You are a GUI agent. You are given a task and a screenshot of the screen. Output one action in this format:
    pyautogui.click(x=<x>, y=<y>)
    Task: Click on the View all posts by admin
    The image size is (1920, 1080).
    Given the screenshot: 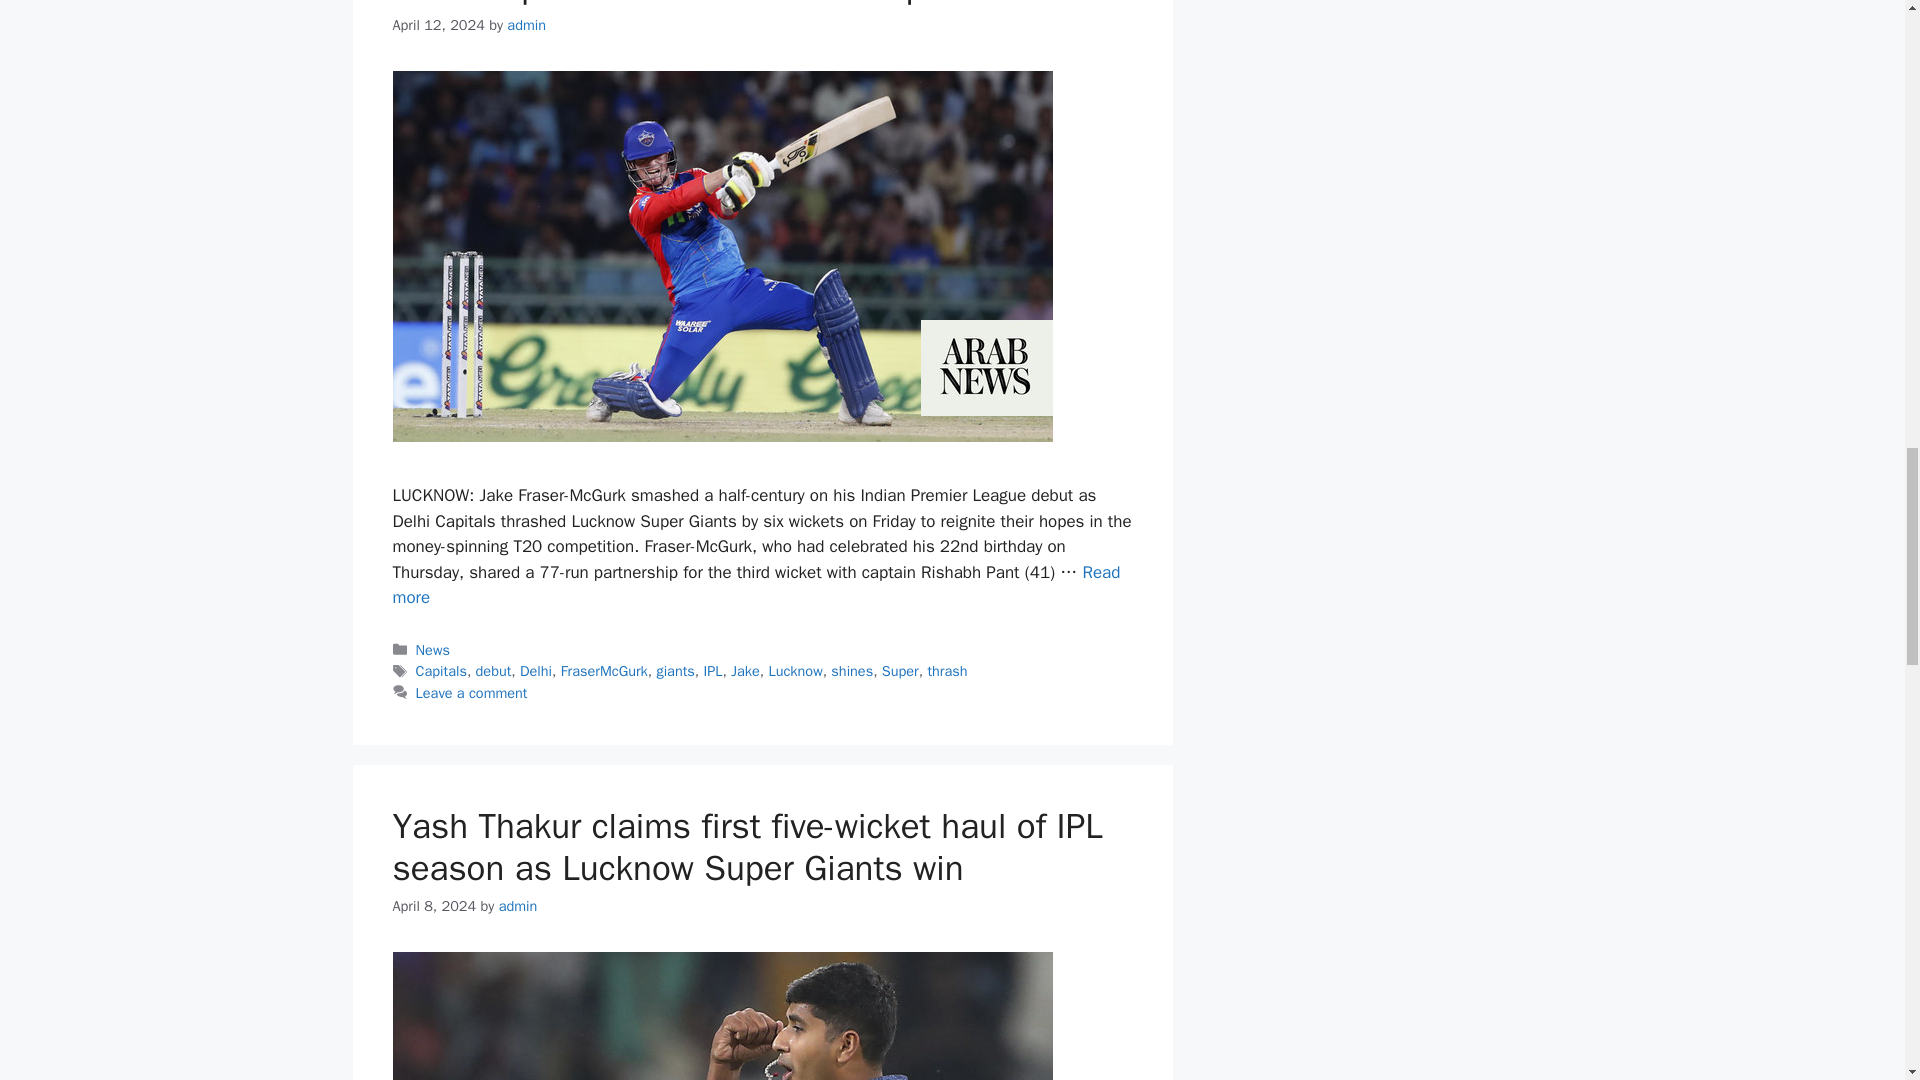 What is the action you would take?
    pyautogui.click(x=518, y=906)
    